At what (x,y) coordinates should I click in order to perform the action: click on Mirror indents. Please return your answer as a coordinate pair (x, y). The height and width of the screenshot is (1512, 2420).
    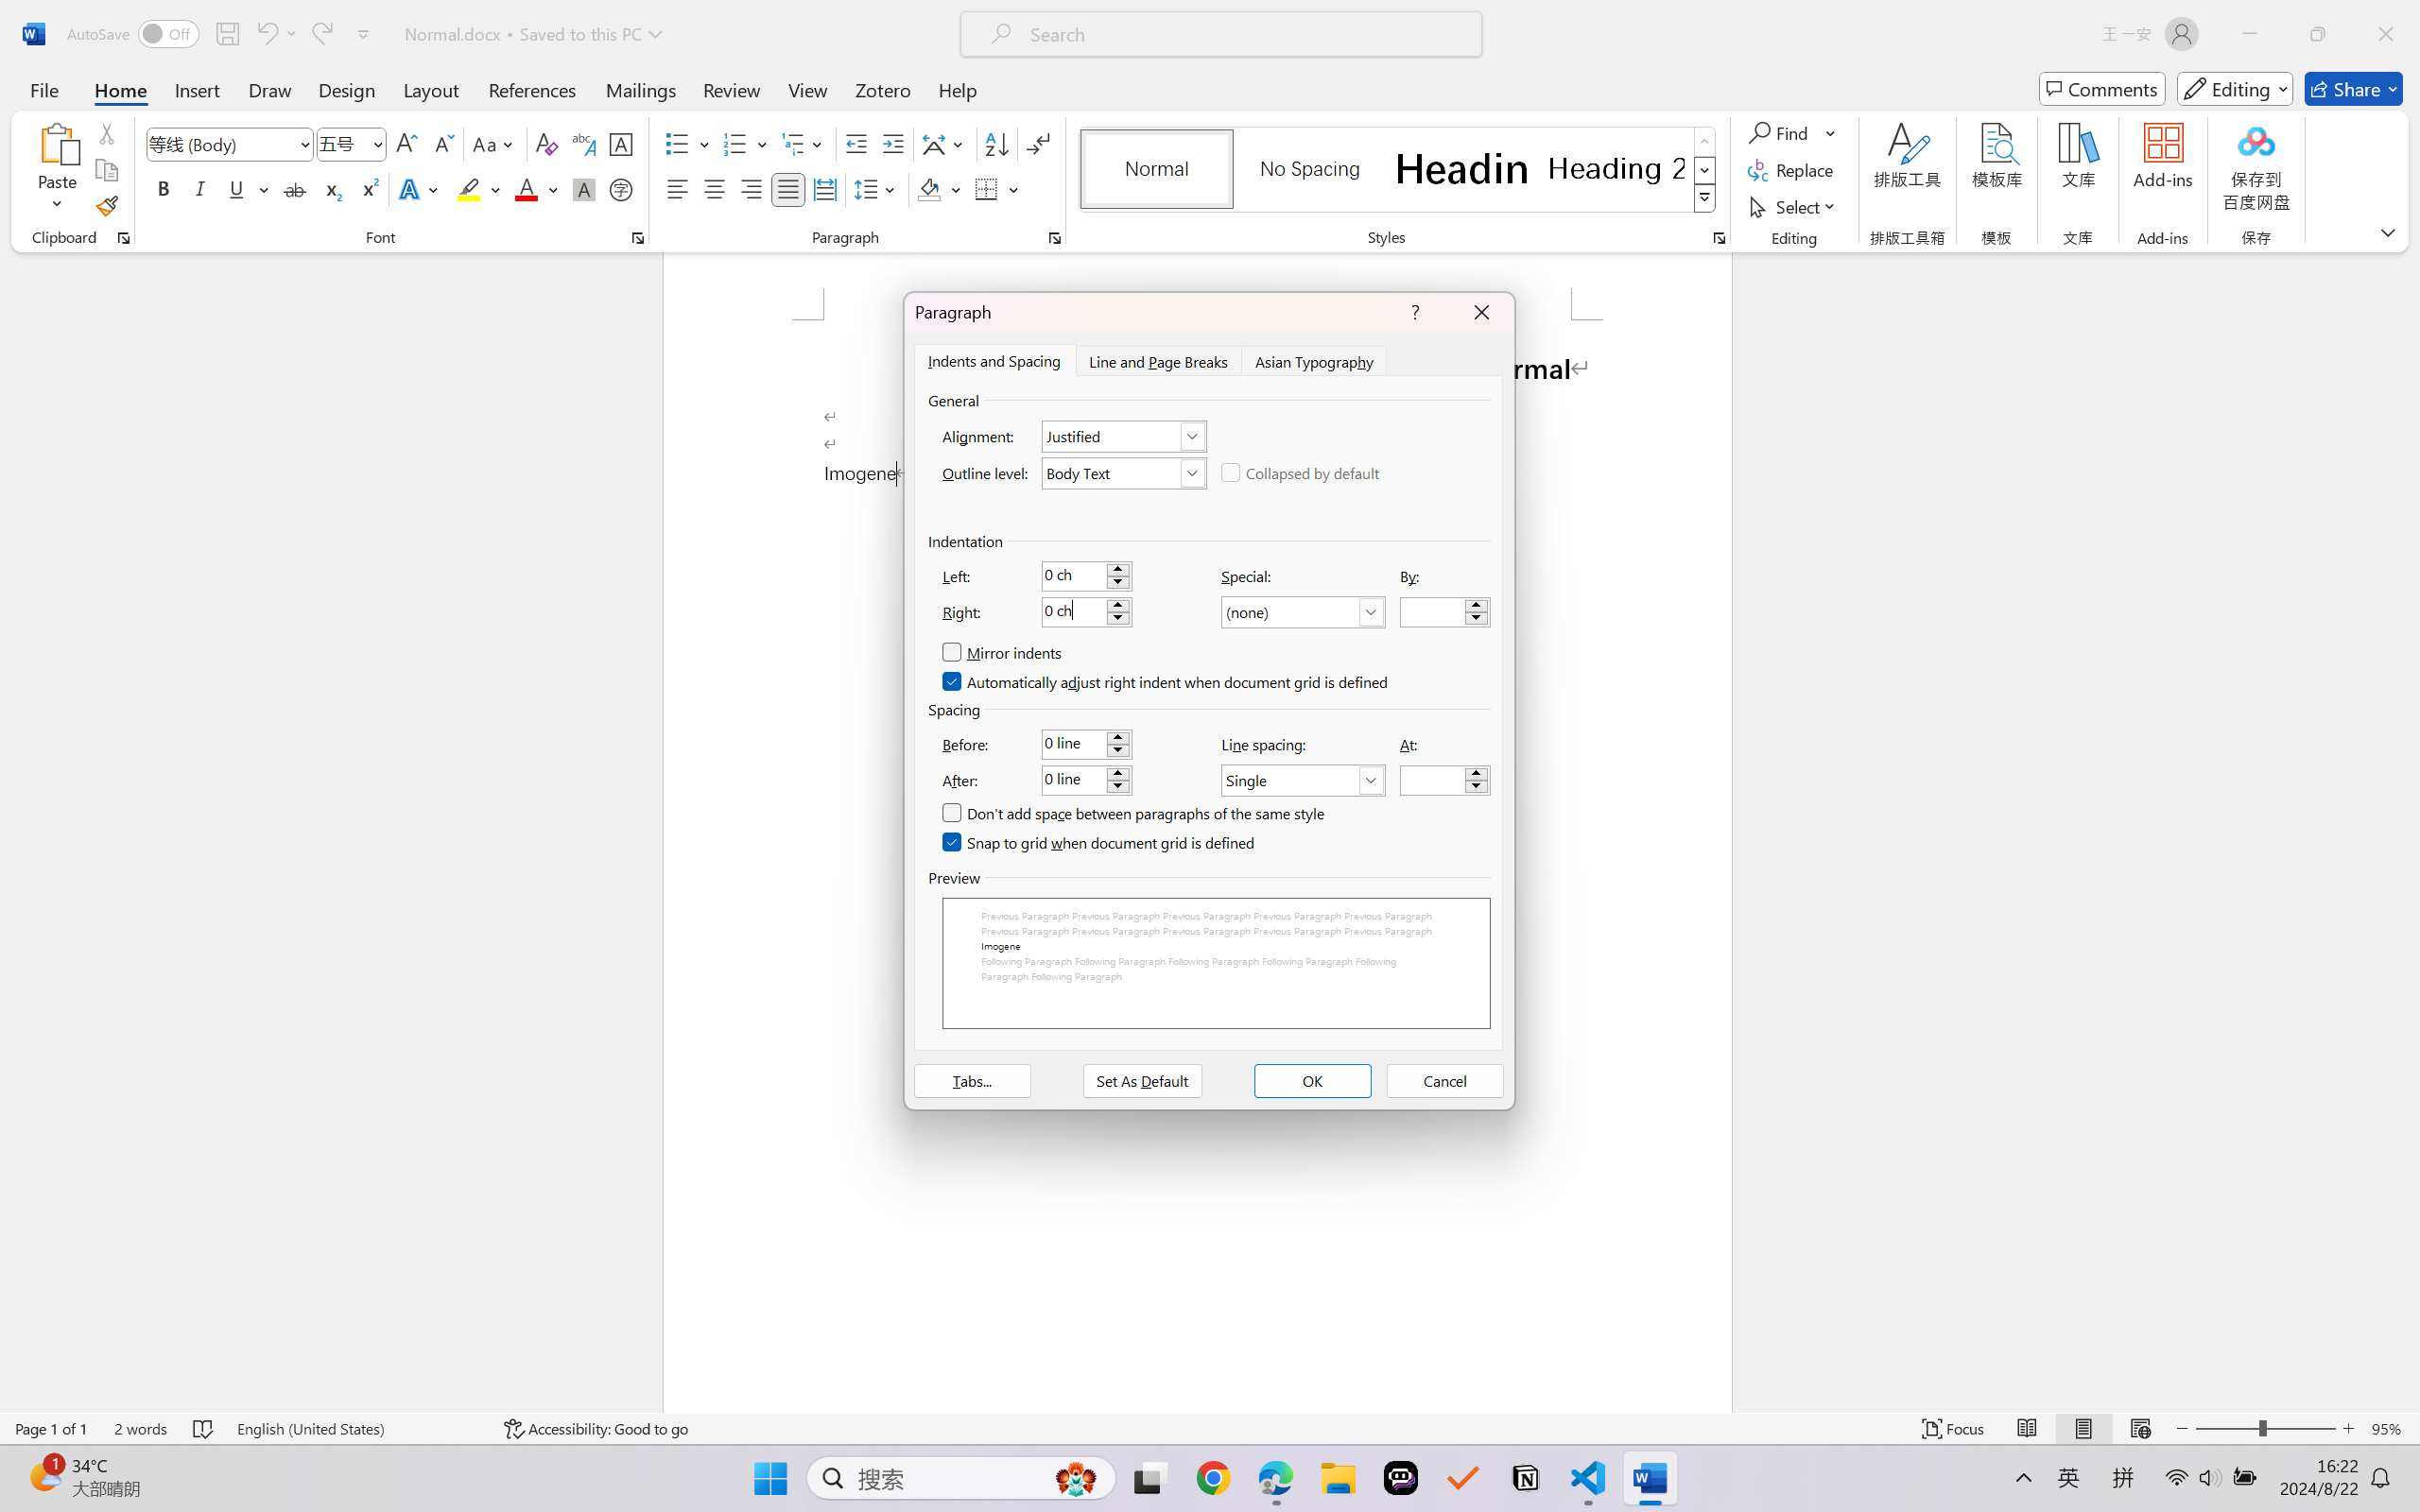
    Looking at the image, I should click on (1002, 653).